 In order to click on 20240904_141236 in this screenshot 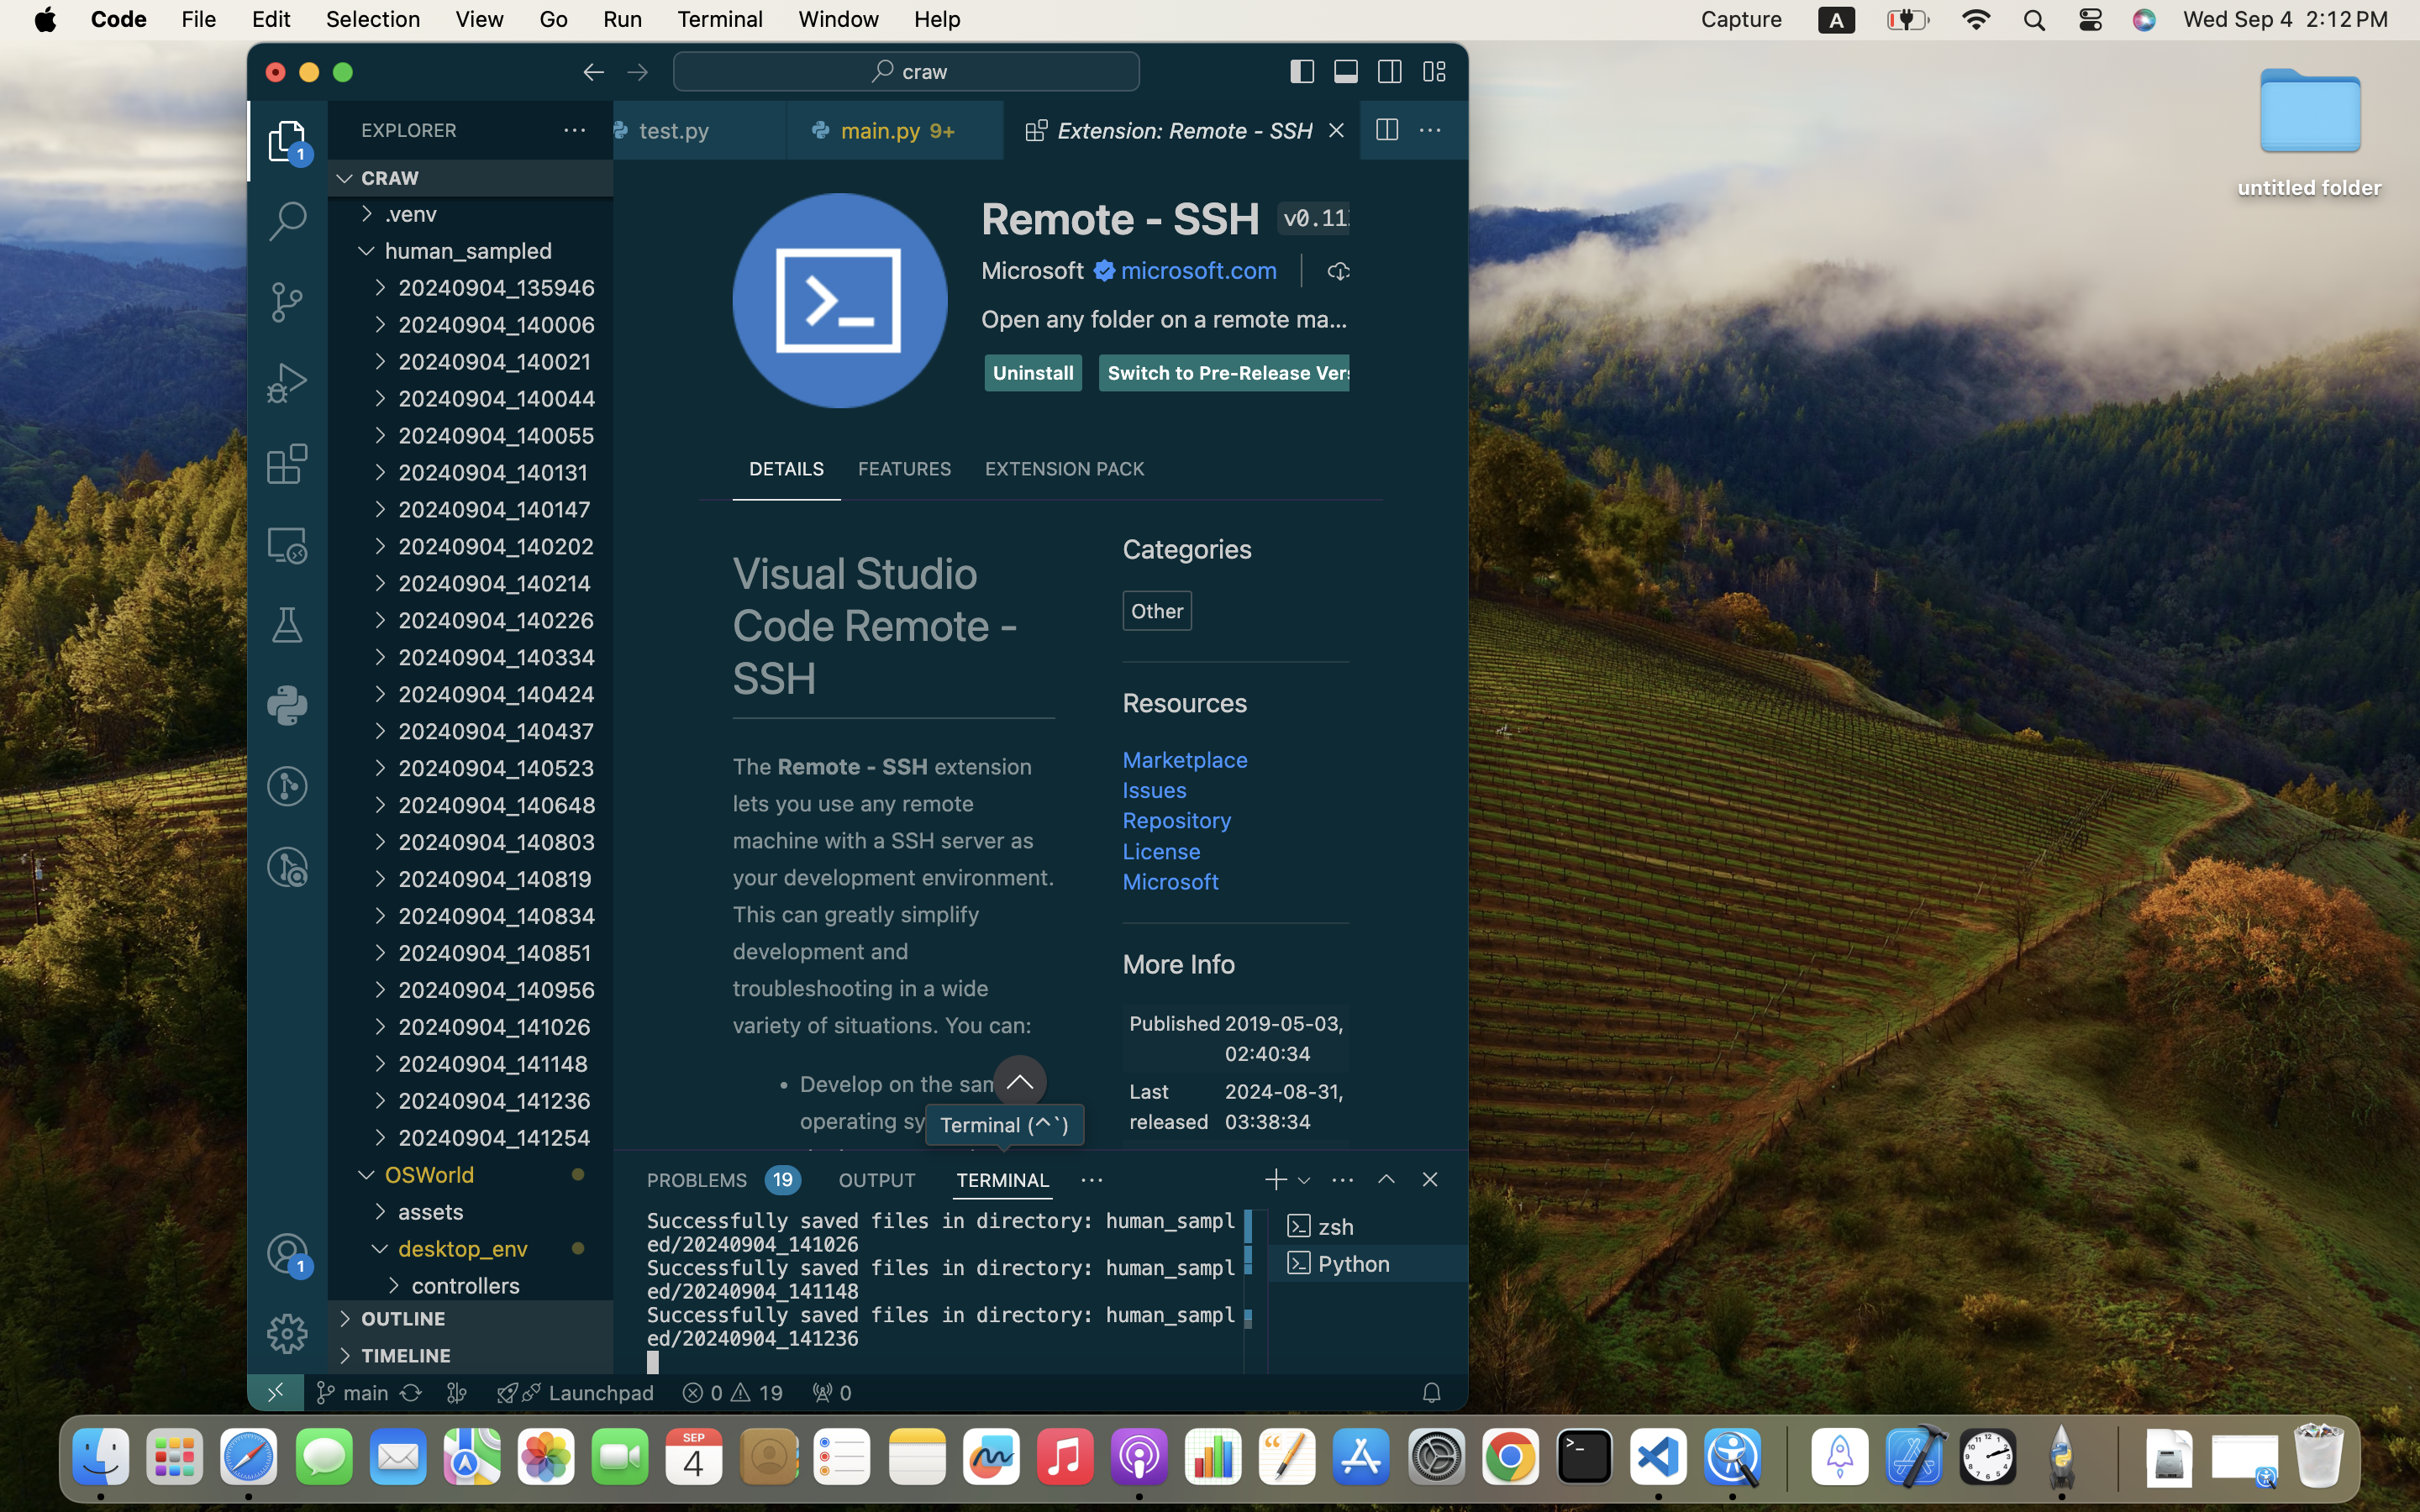, I will do `click(506, 1100)`.